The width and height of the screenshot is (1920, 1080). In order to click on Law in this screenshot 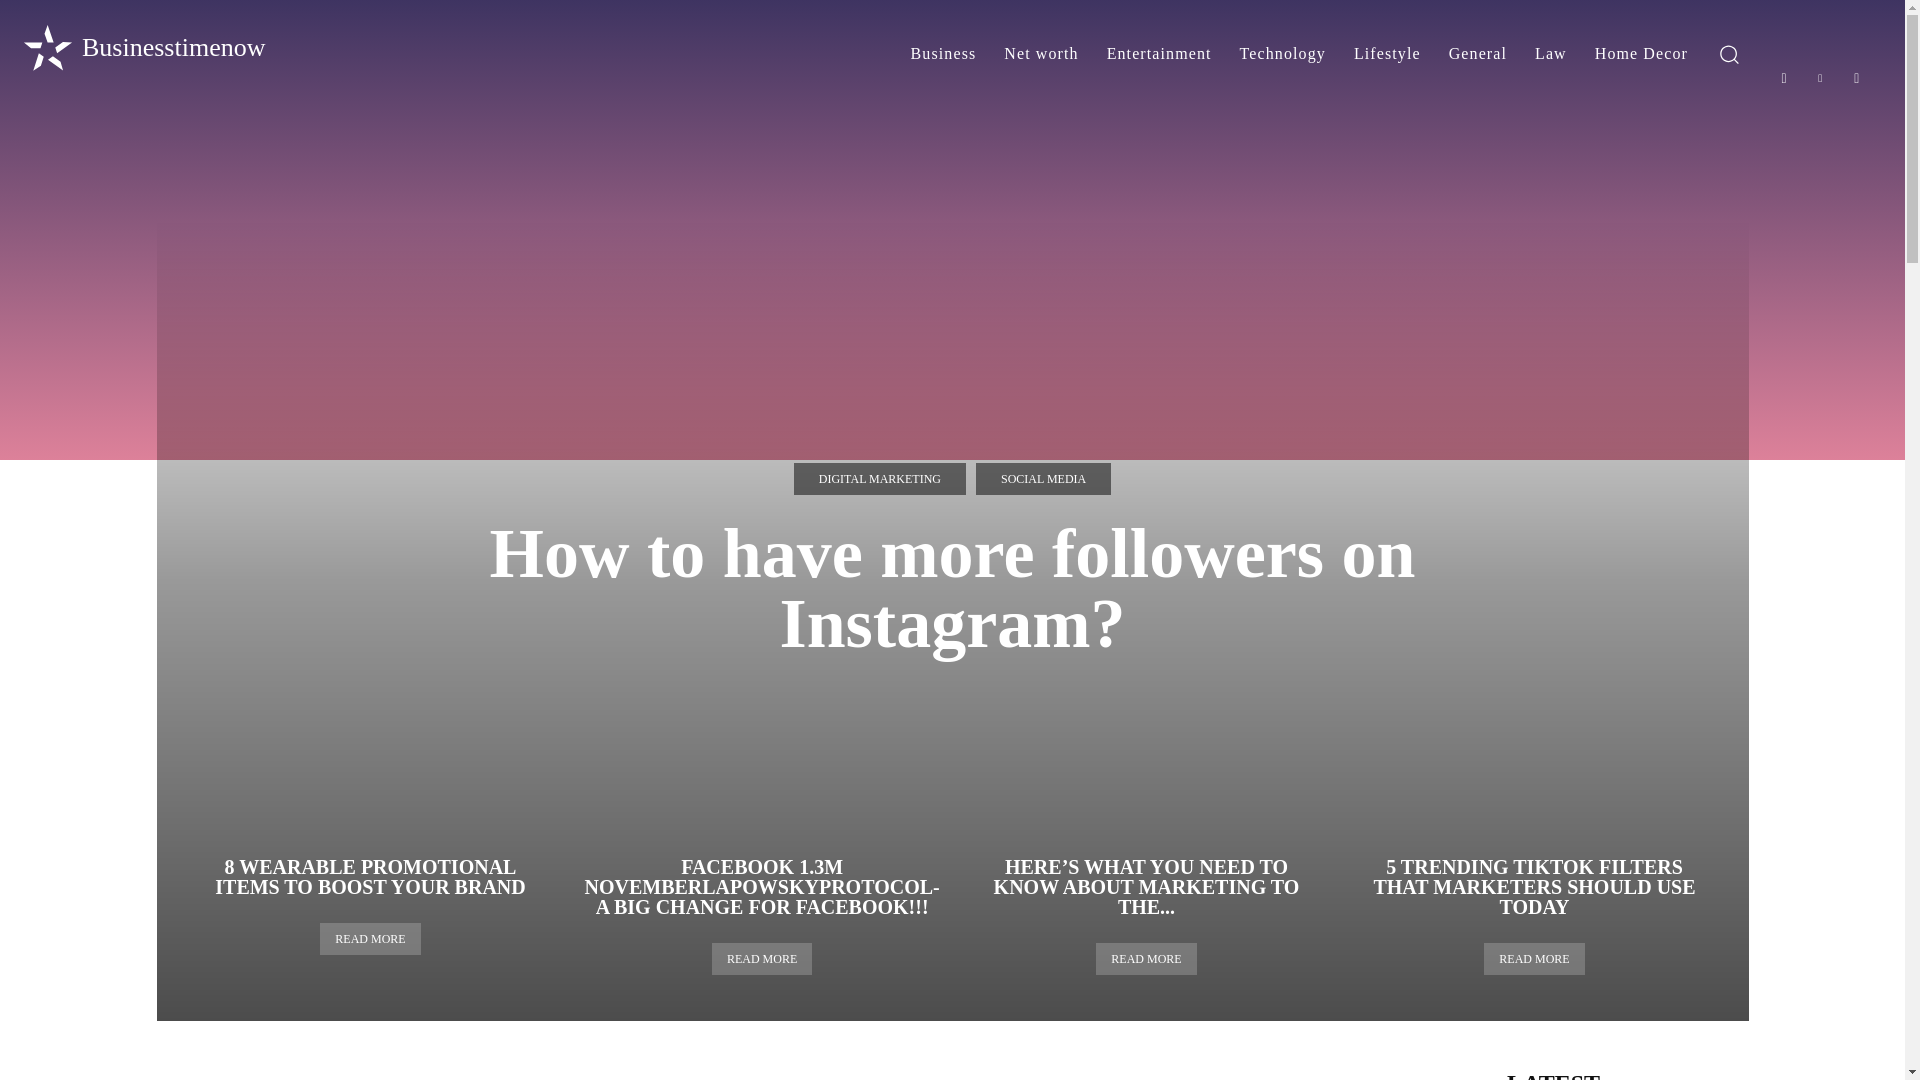, I will do `click(1550, 54)`.